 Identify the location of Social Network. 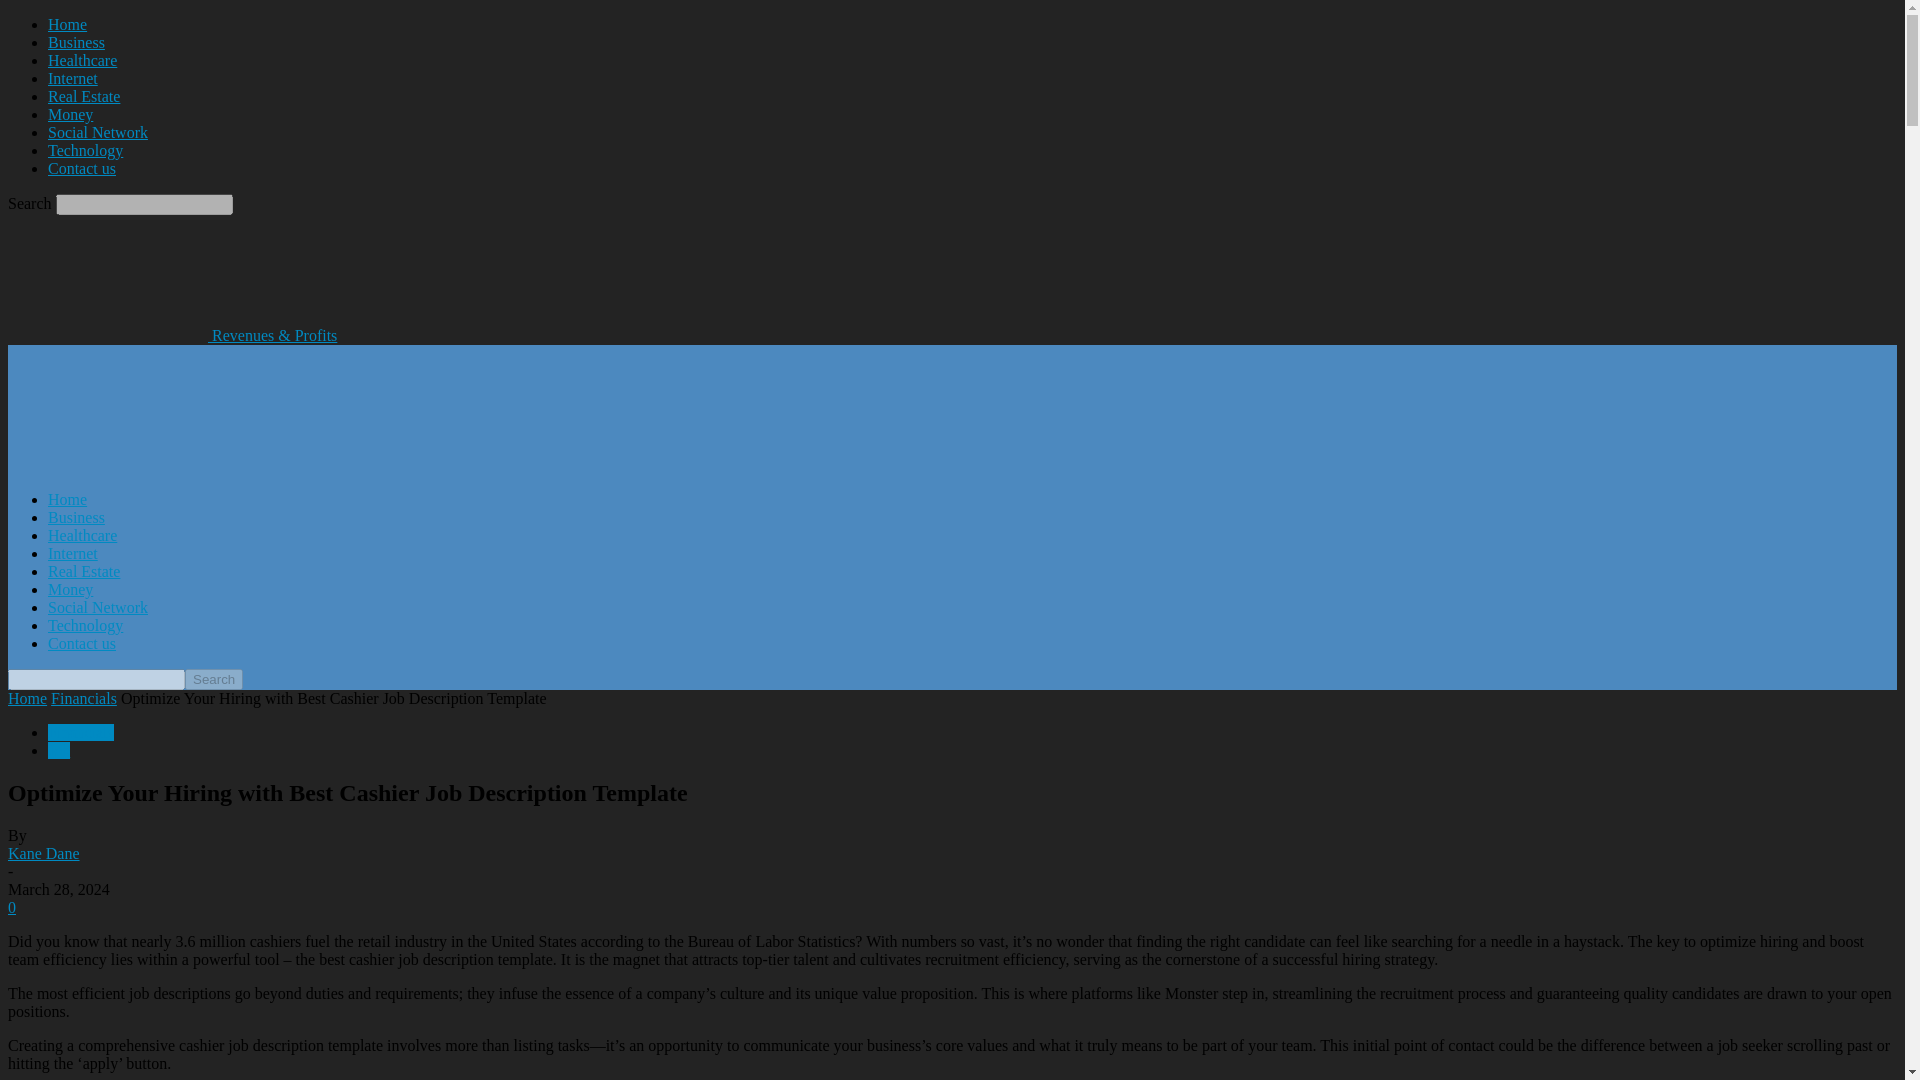
(98, 607).